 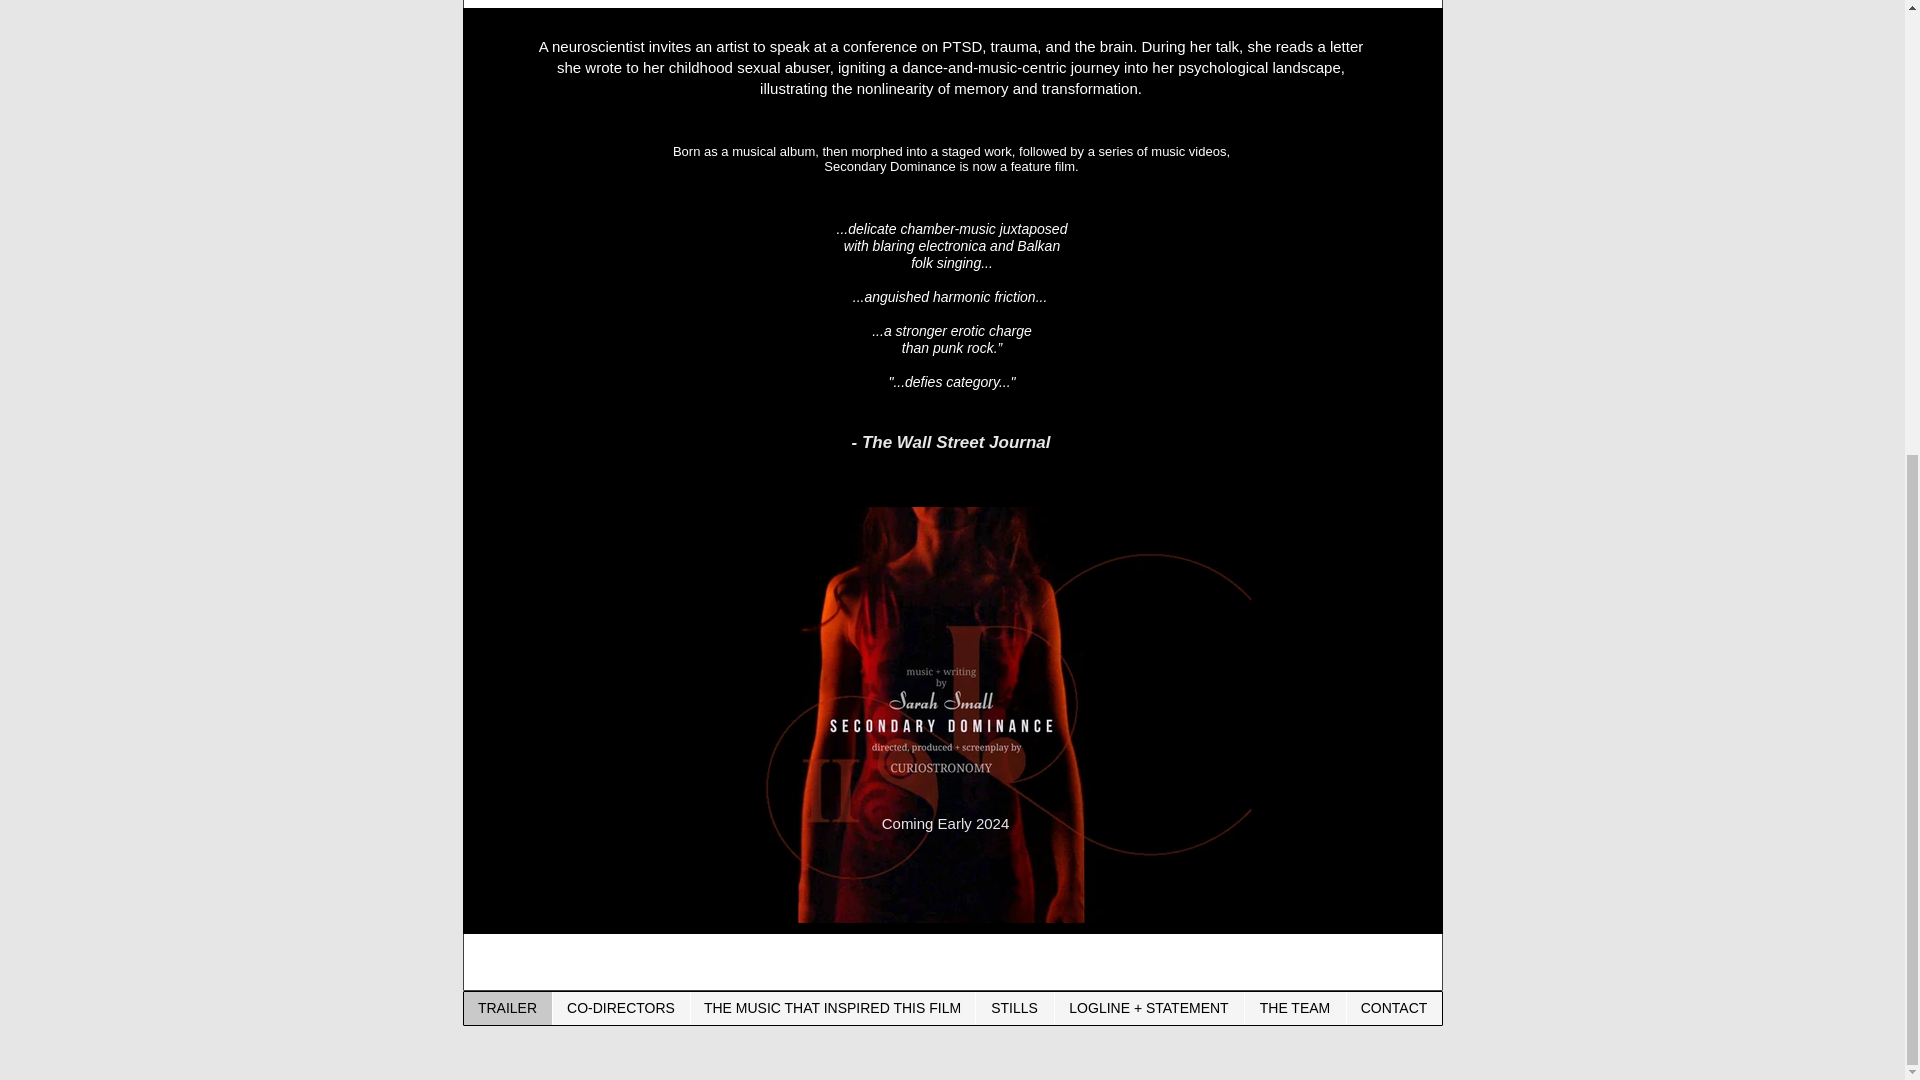 What do you see at coordinates (1393, 1008) in the screenshot?
I see `CONTACT` at bounding box center [1393, 1008].